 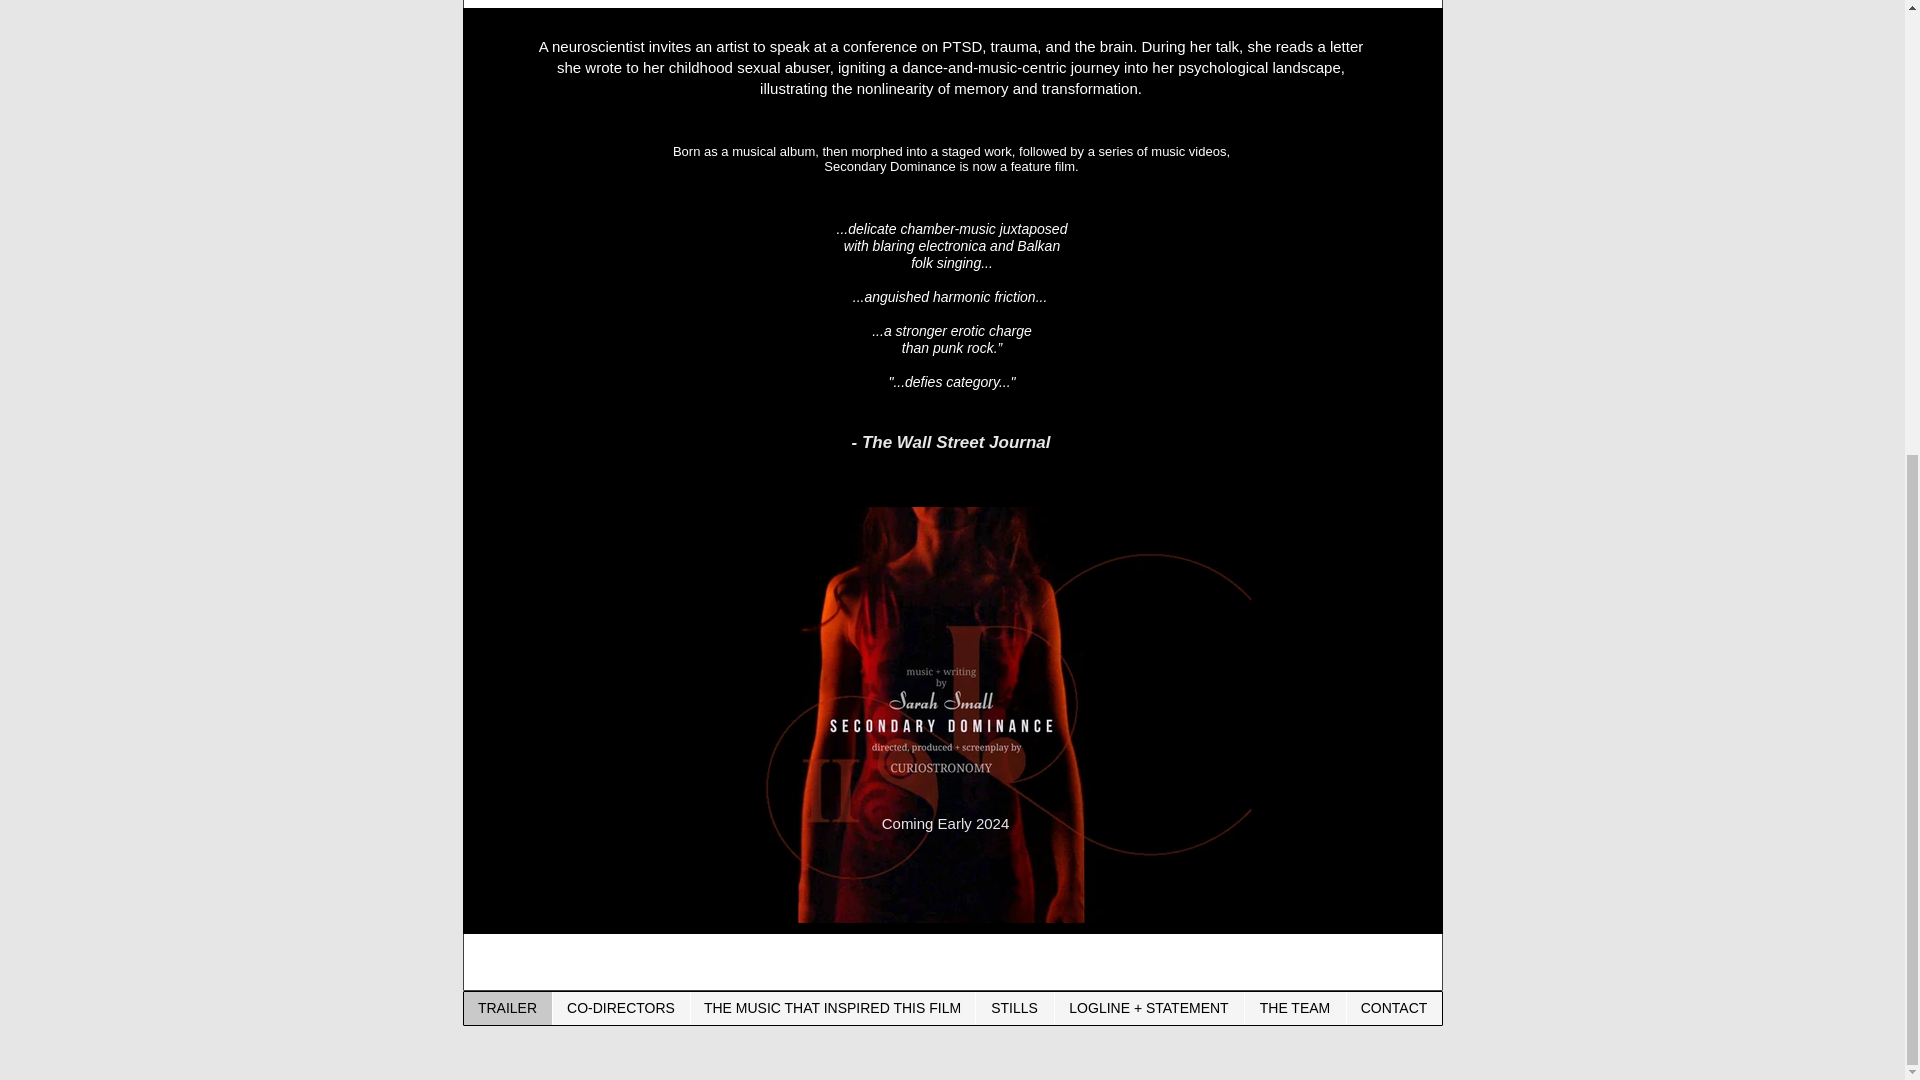 What do you see at coordinates (1393, 1008) in the screenshot?
I see `CONTACT` at bounding box center [1393, 1008].